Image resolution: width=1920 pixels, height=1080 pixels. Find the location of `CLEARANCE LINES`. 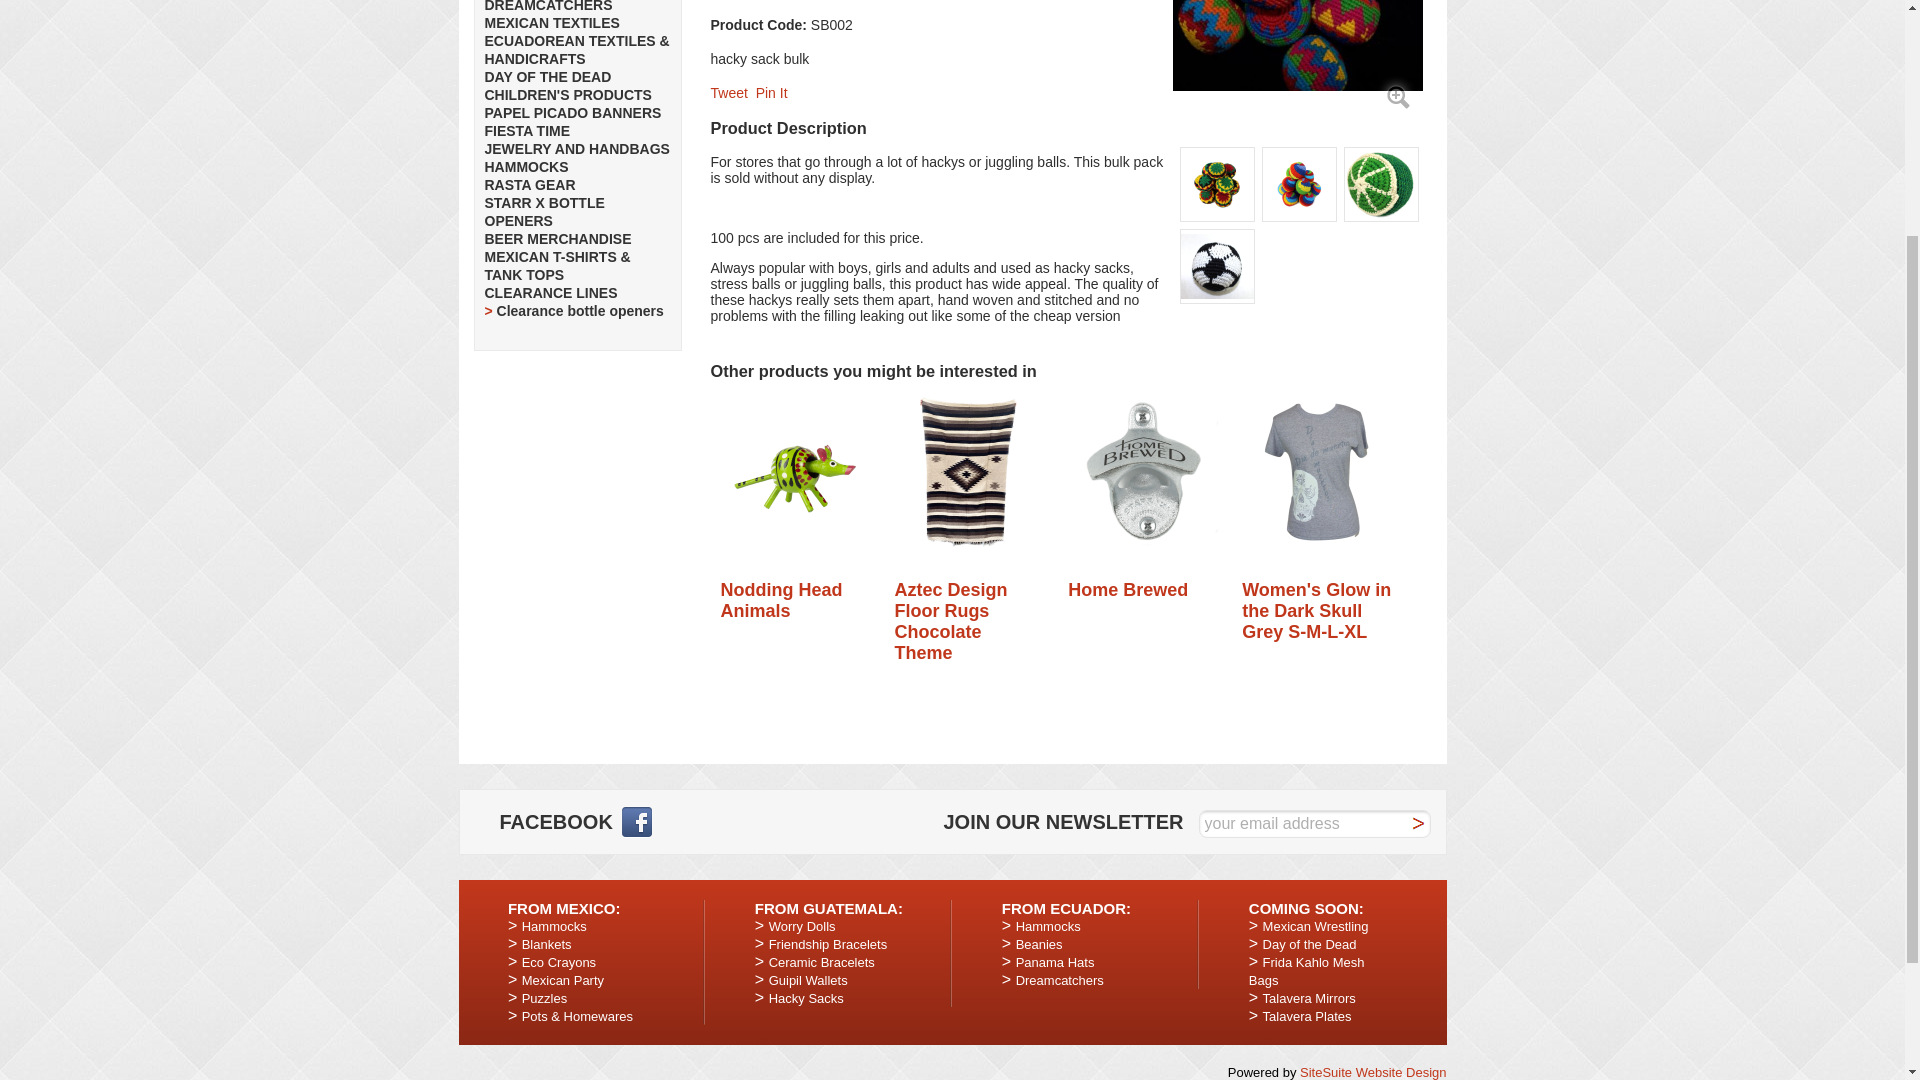

CLEARANCE LINES is located at coordinates (550, 293).